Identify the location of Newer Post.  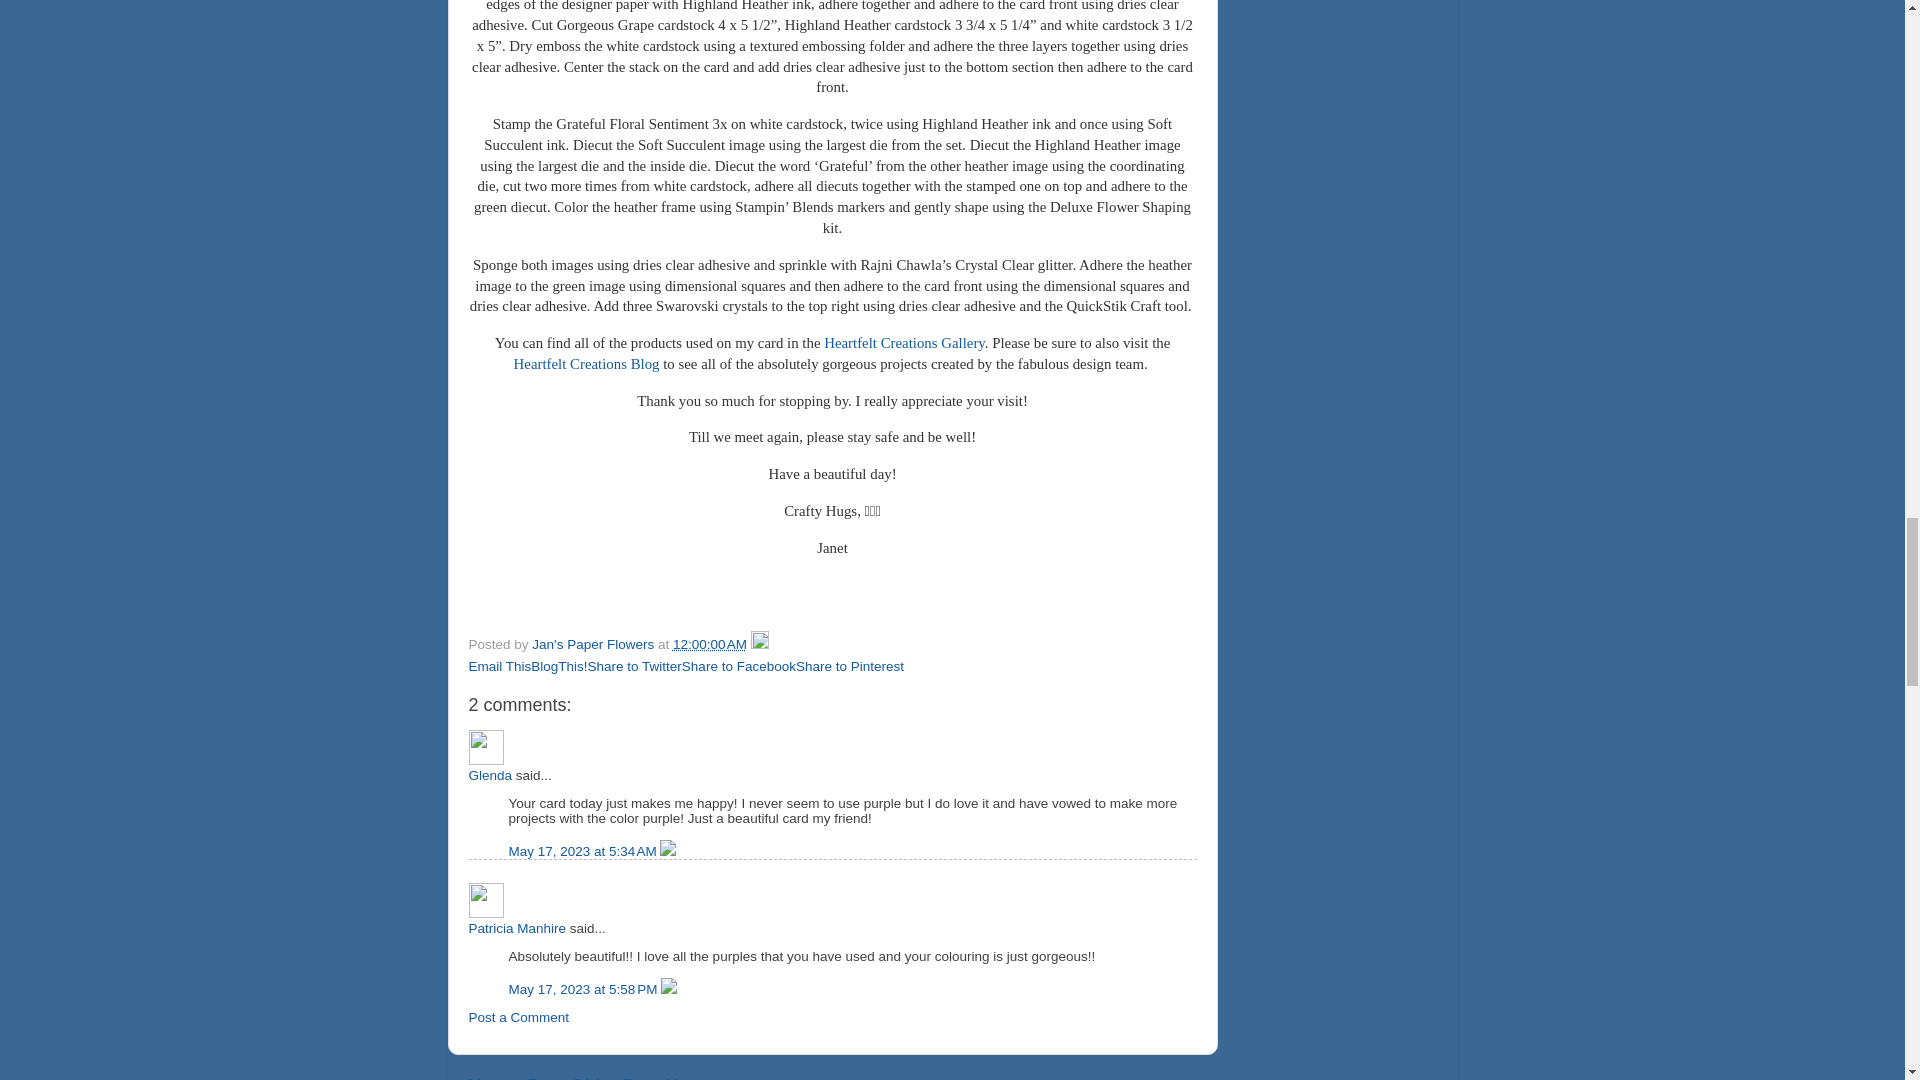
(517, 1077).